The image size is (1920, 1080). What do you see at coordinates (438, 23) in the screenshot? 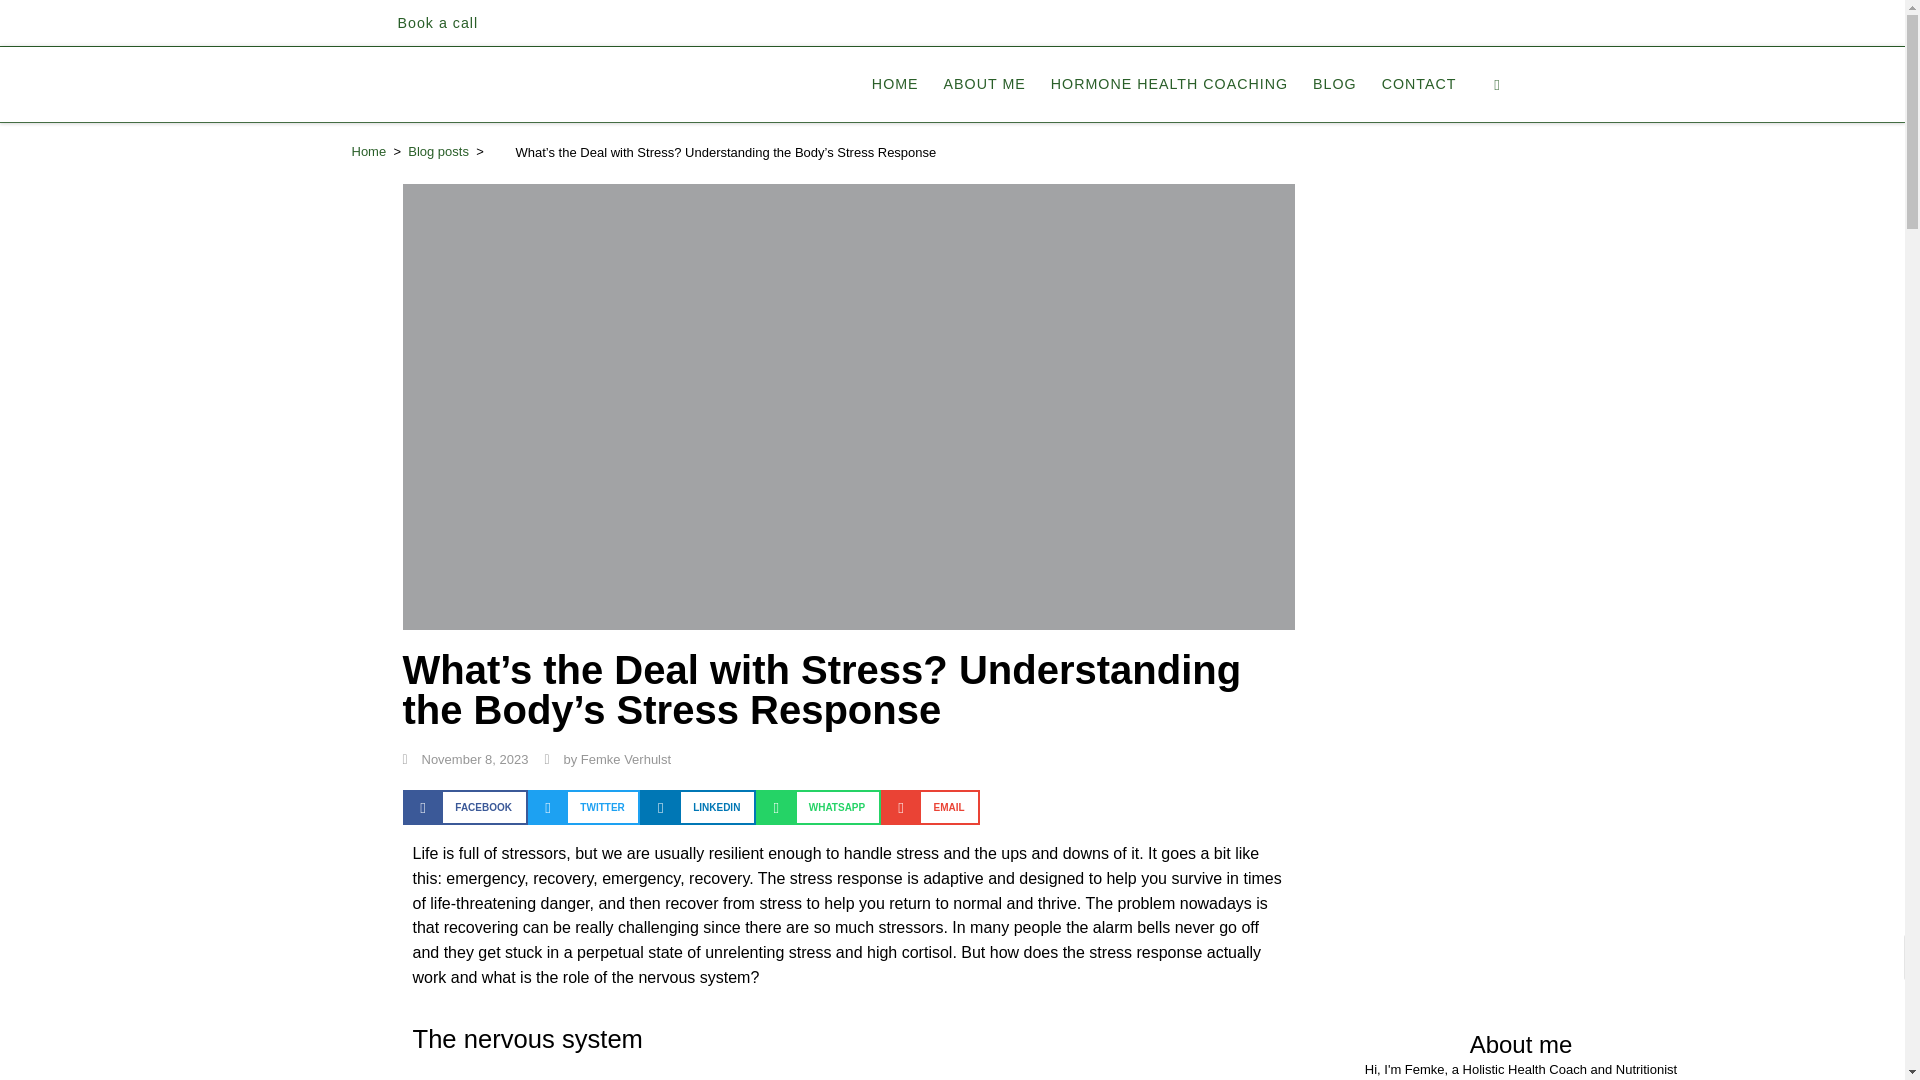
I see `Book a call` at bounding box center [438, 23].